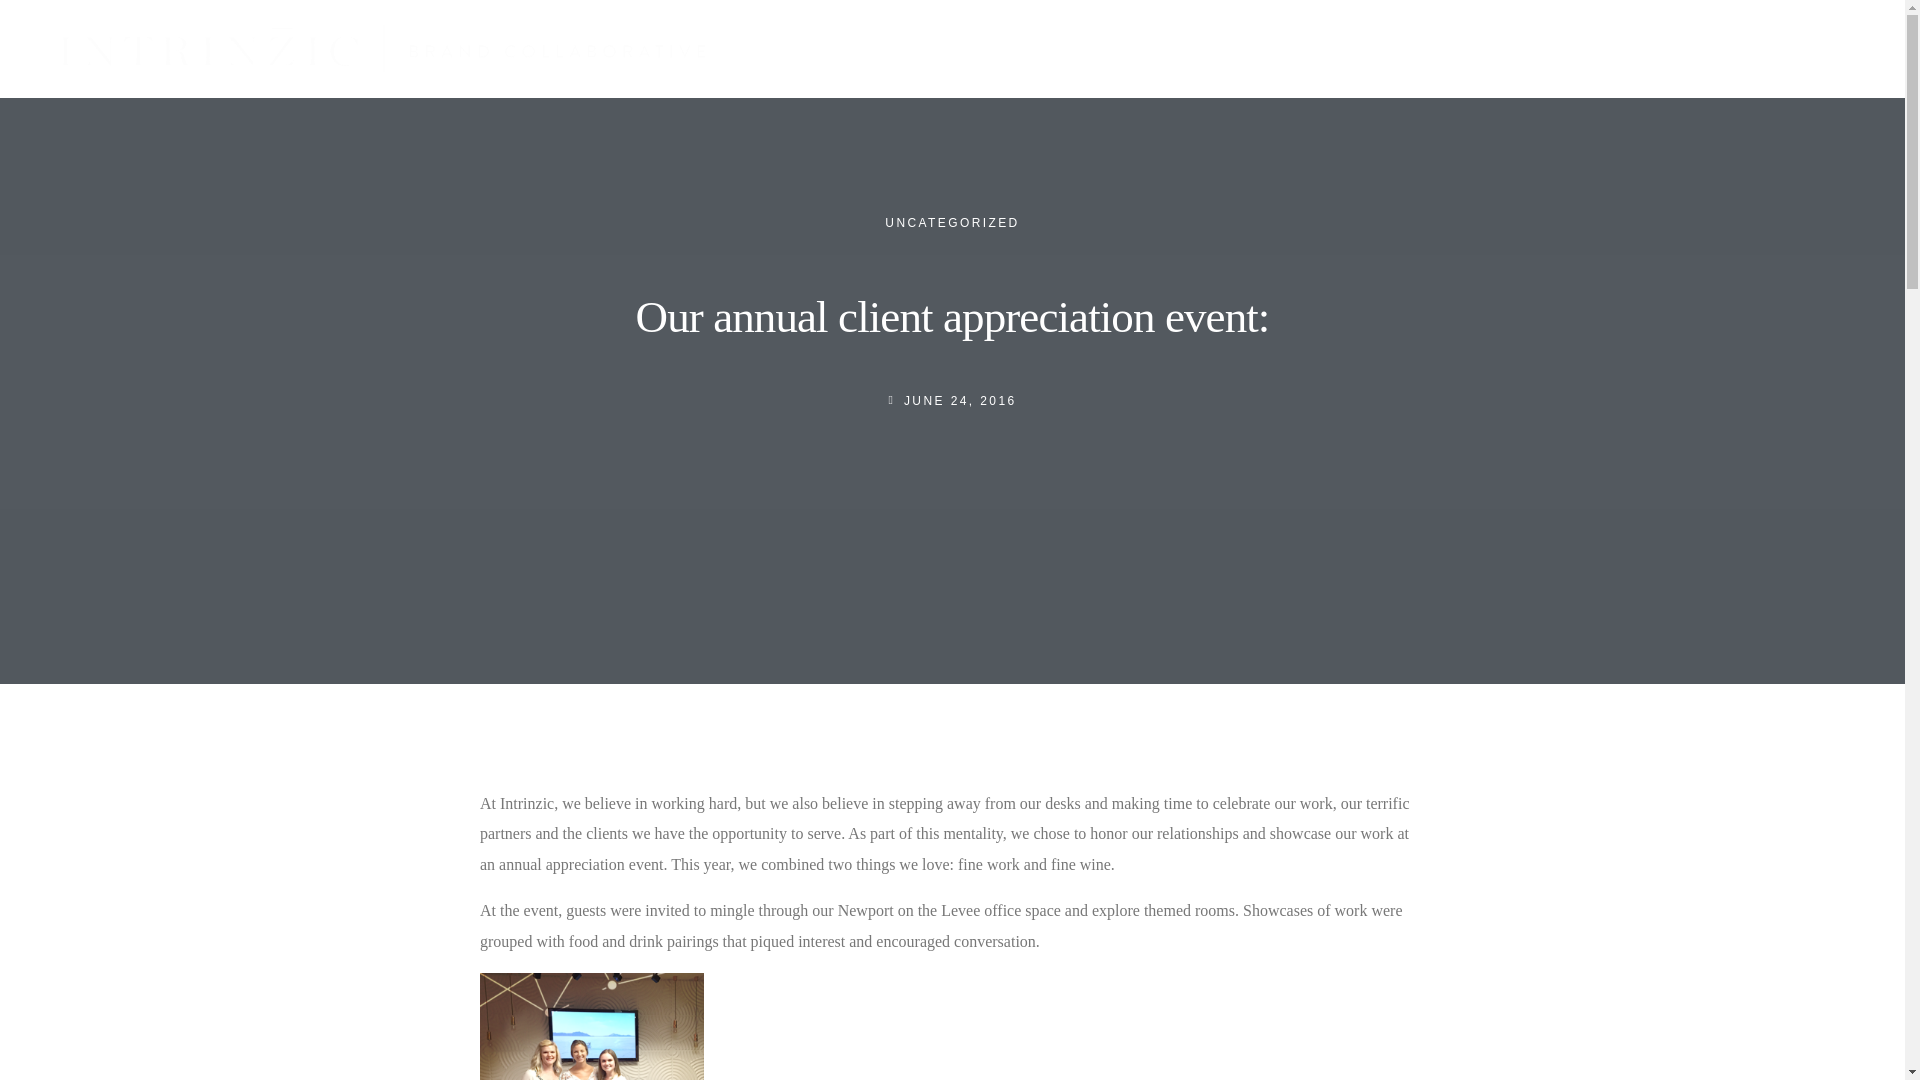  I want to click on LUMINOUS, so click(1642, 50).